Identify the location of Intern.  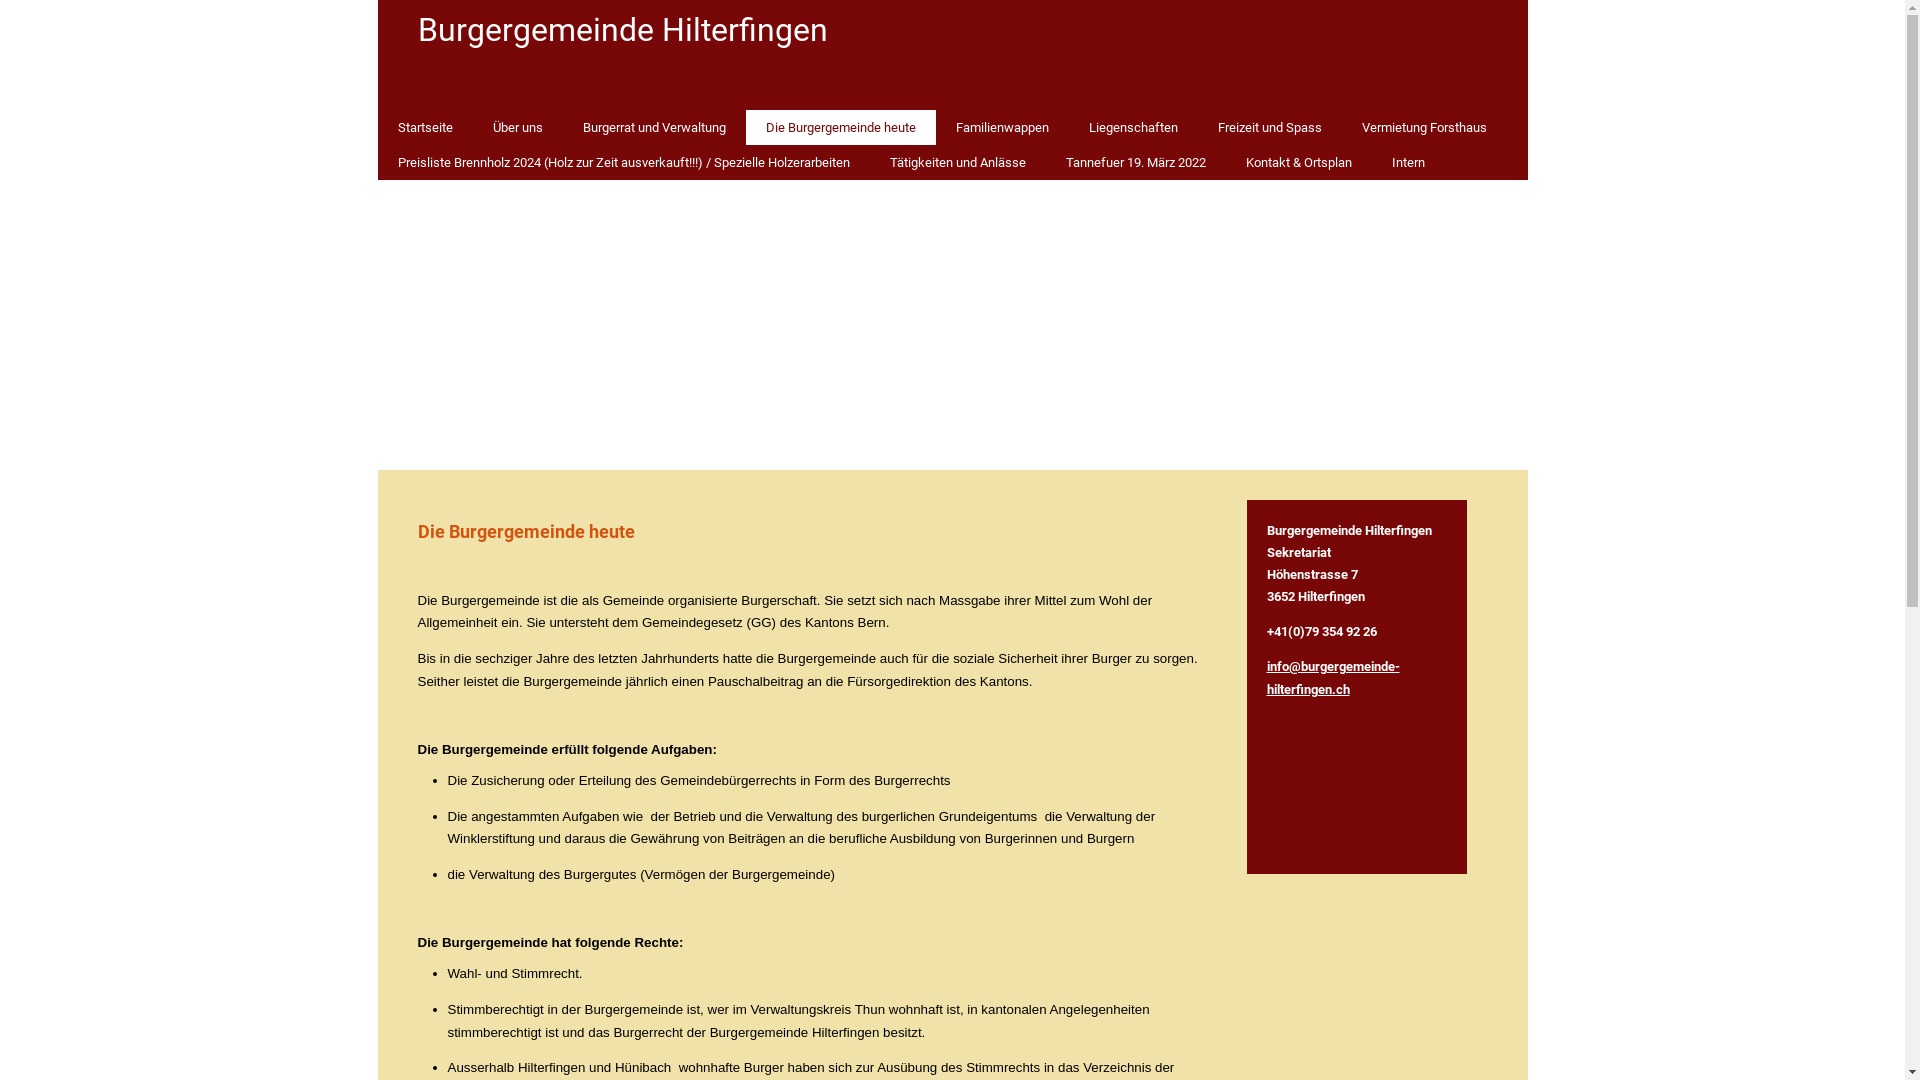
(1408, 162).